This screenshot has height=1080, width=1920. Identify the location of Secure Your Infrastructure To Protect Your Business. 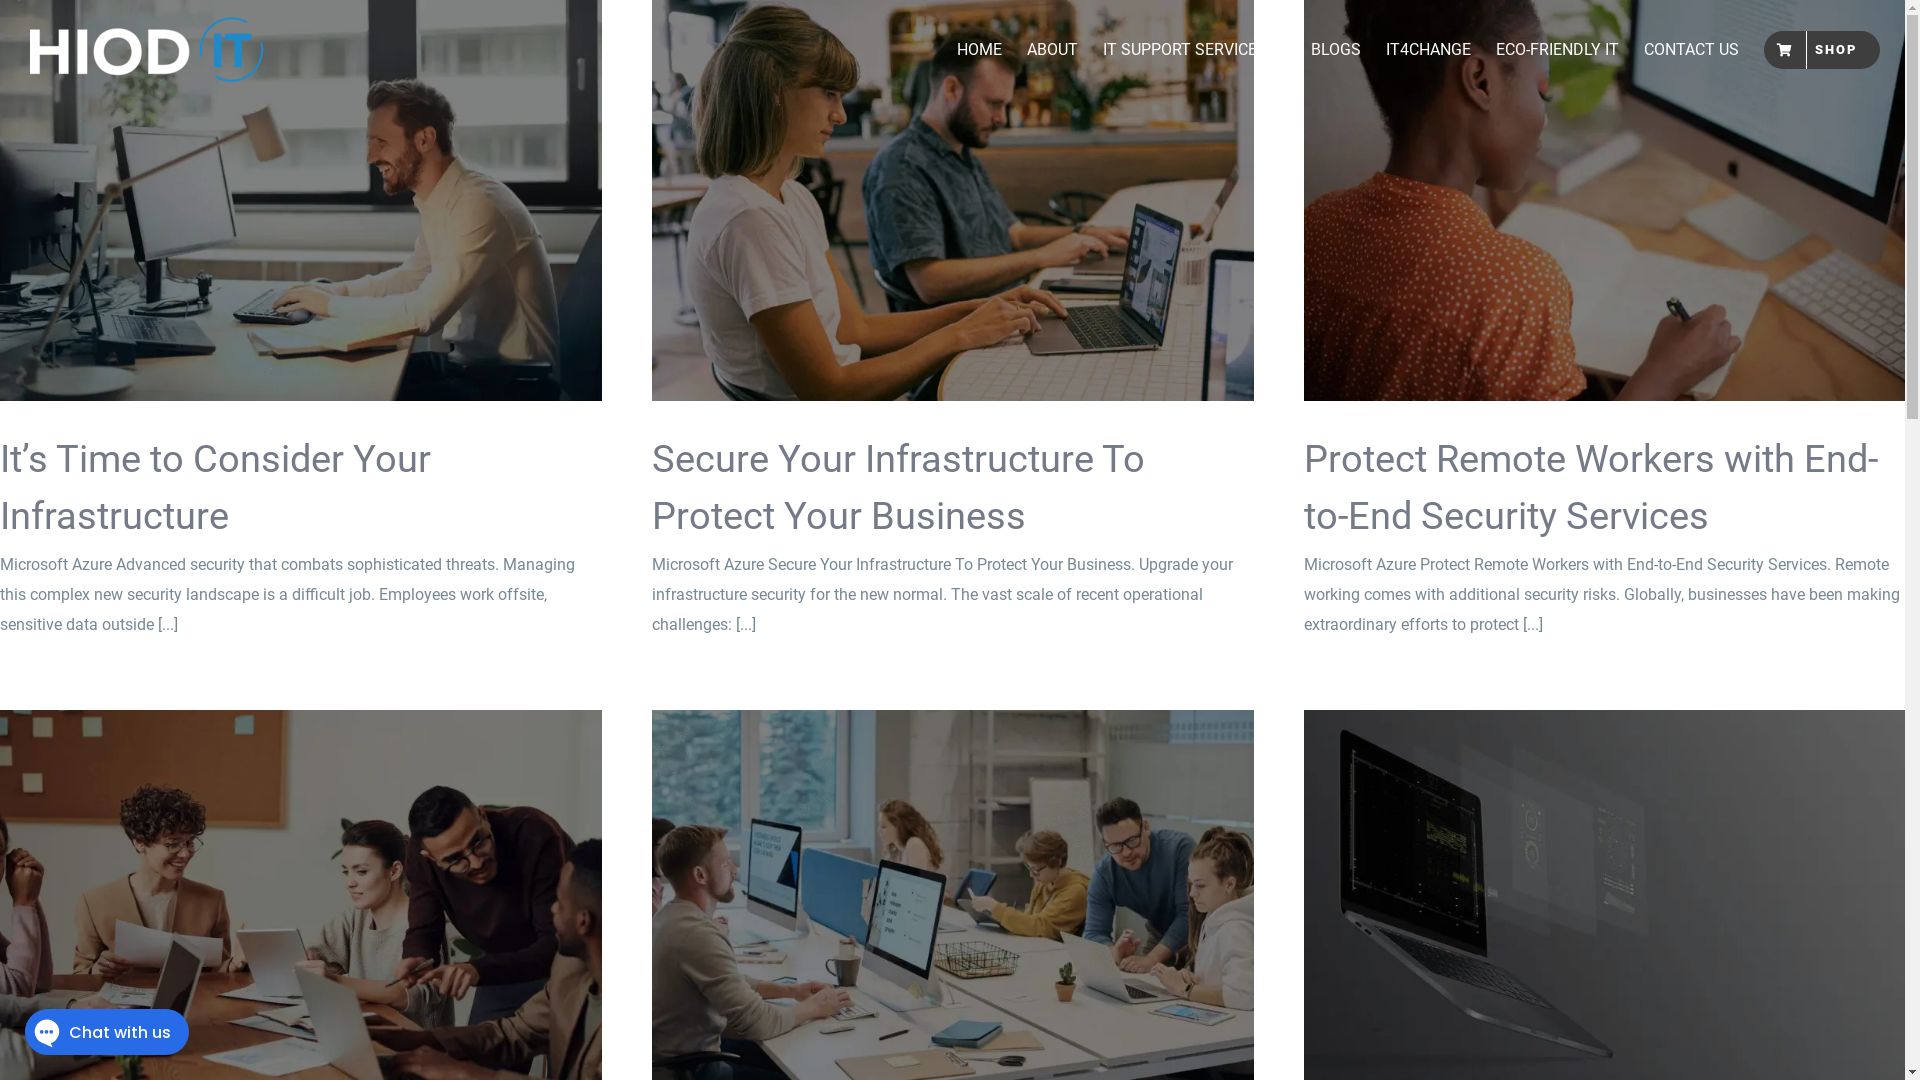
(898, 488).